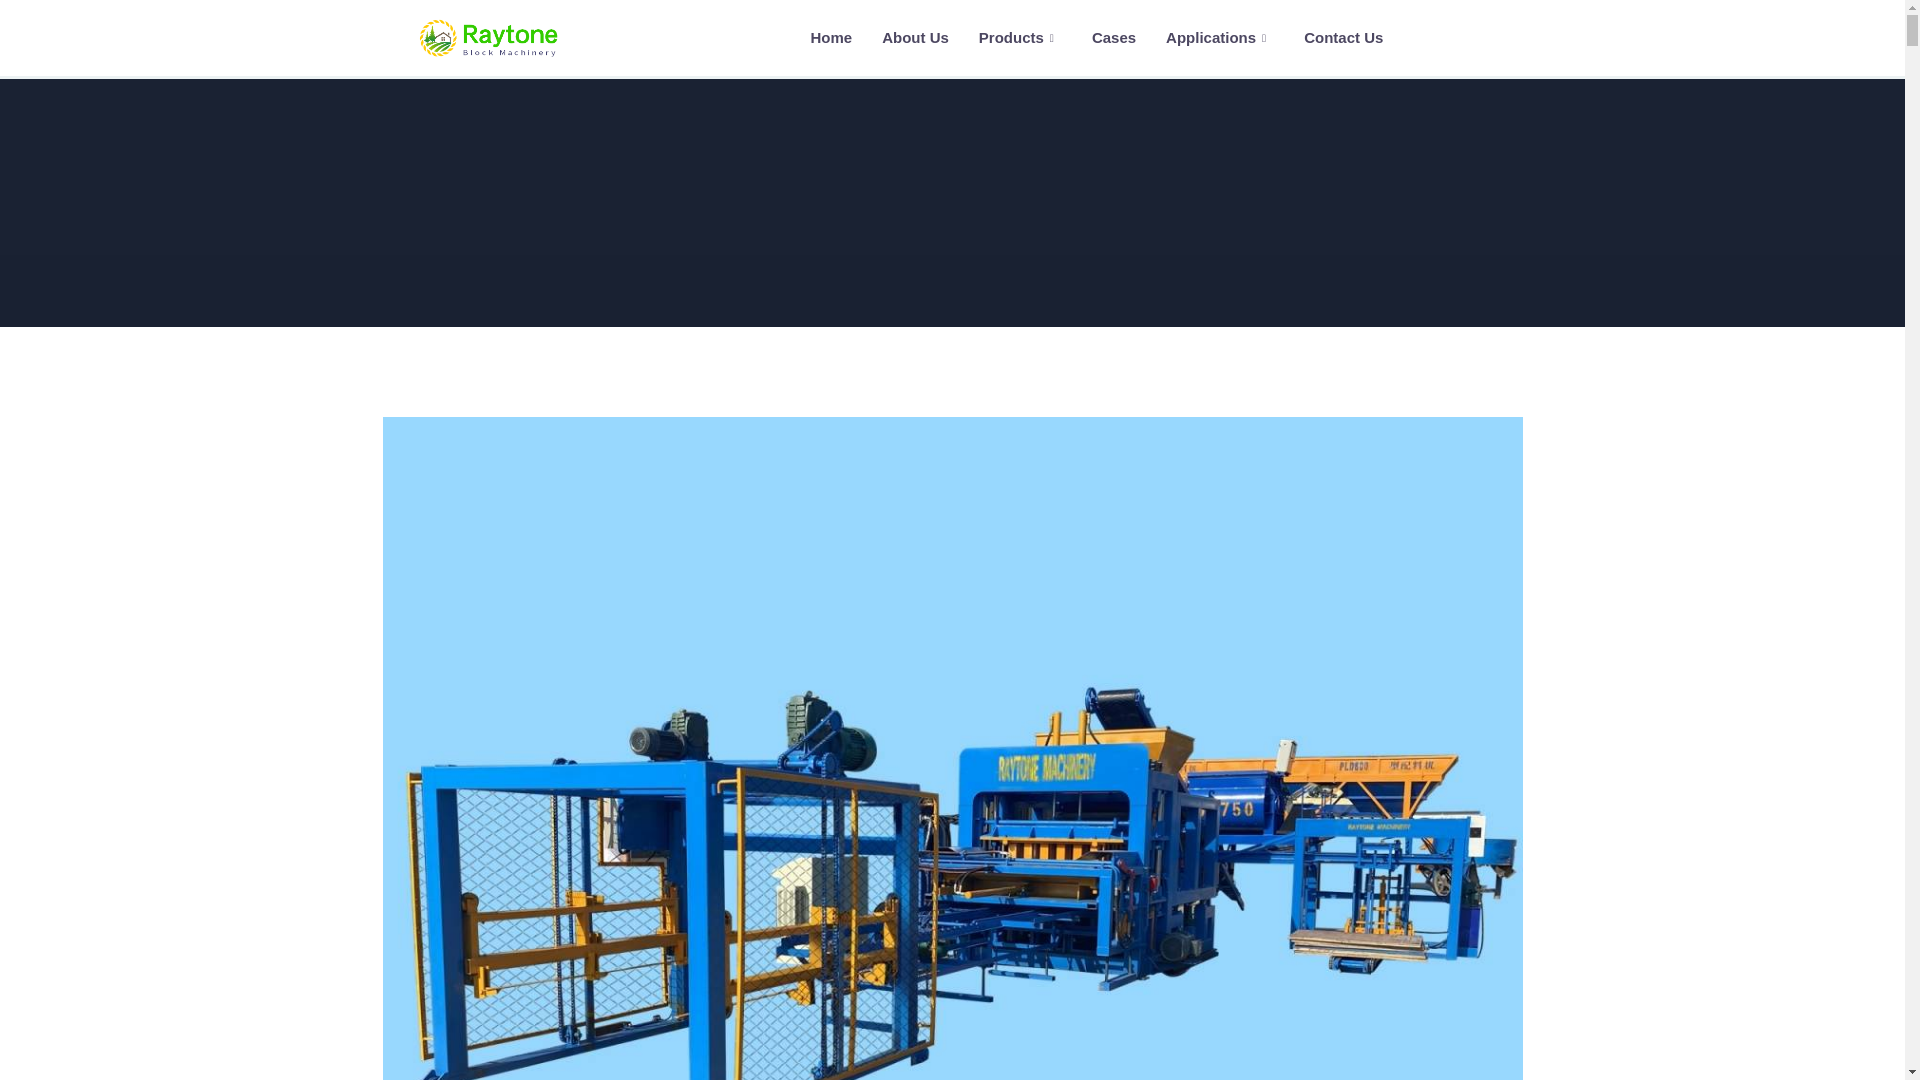 The image size is (1920, 1080). What do you see at coordinates (830, 38) in the screenshot?
I see `Home` at bounding box center [830, 38].